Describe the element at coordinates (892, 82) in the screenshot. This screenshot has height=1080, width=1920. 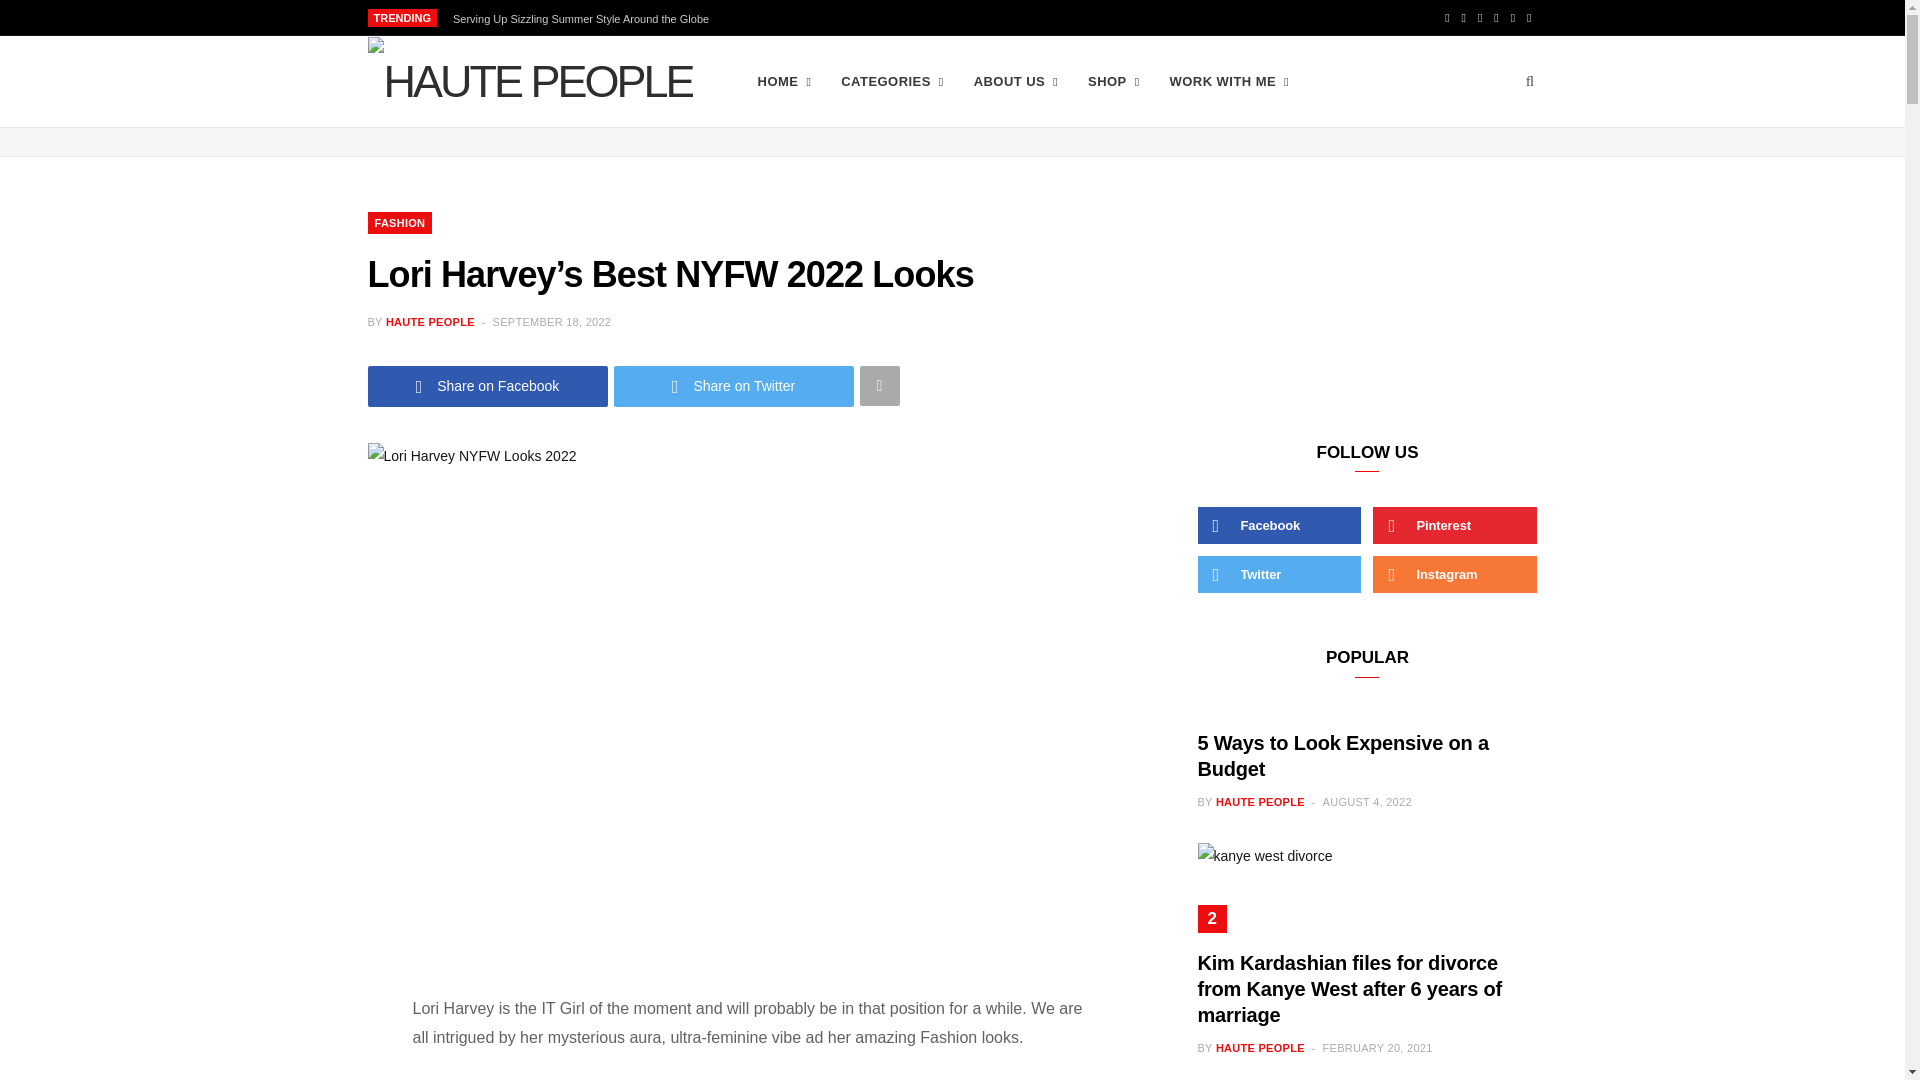
I see `CATEGORIES` at that location.